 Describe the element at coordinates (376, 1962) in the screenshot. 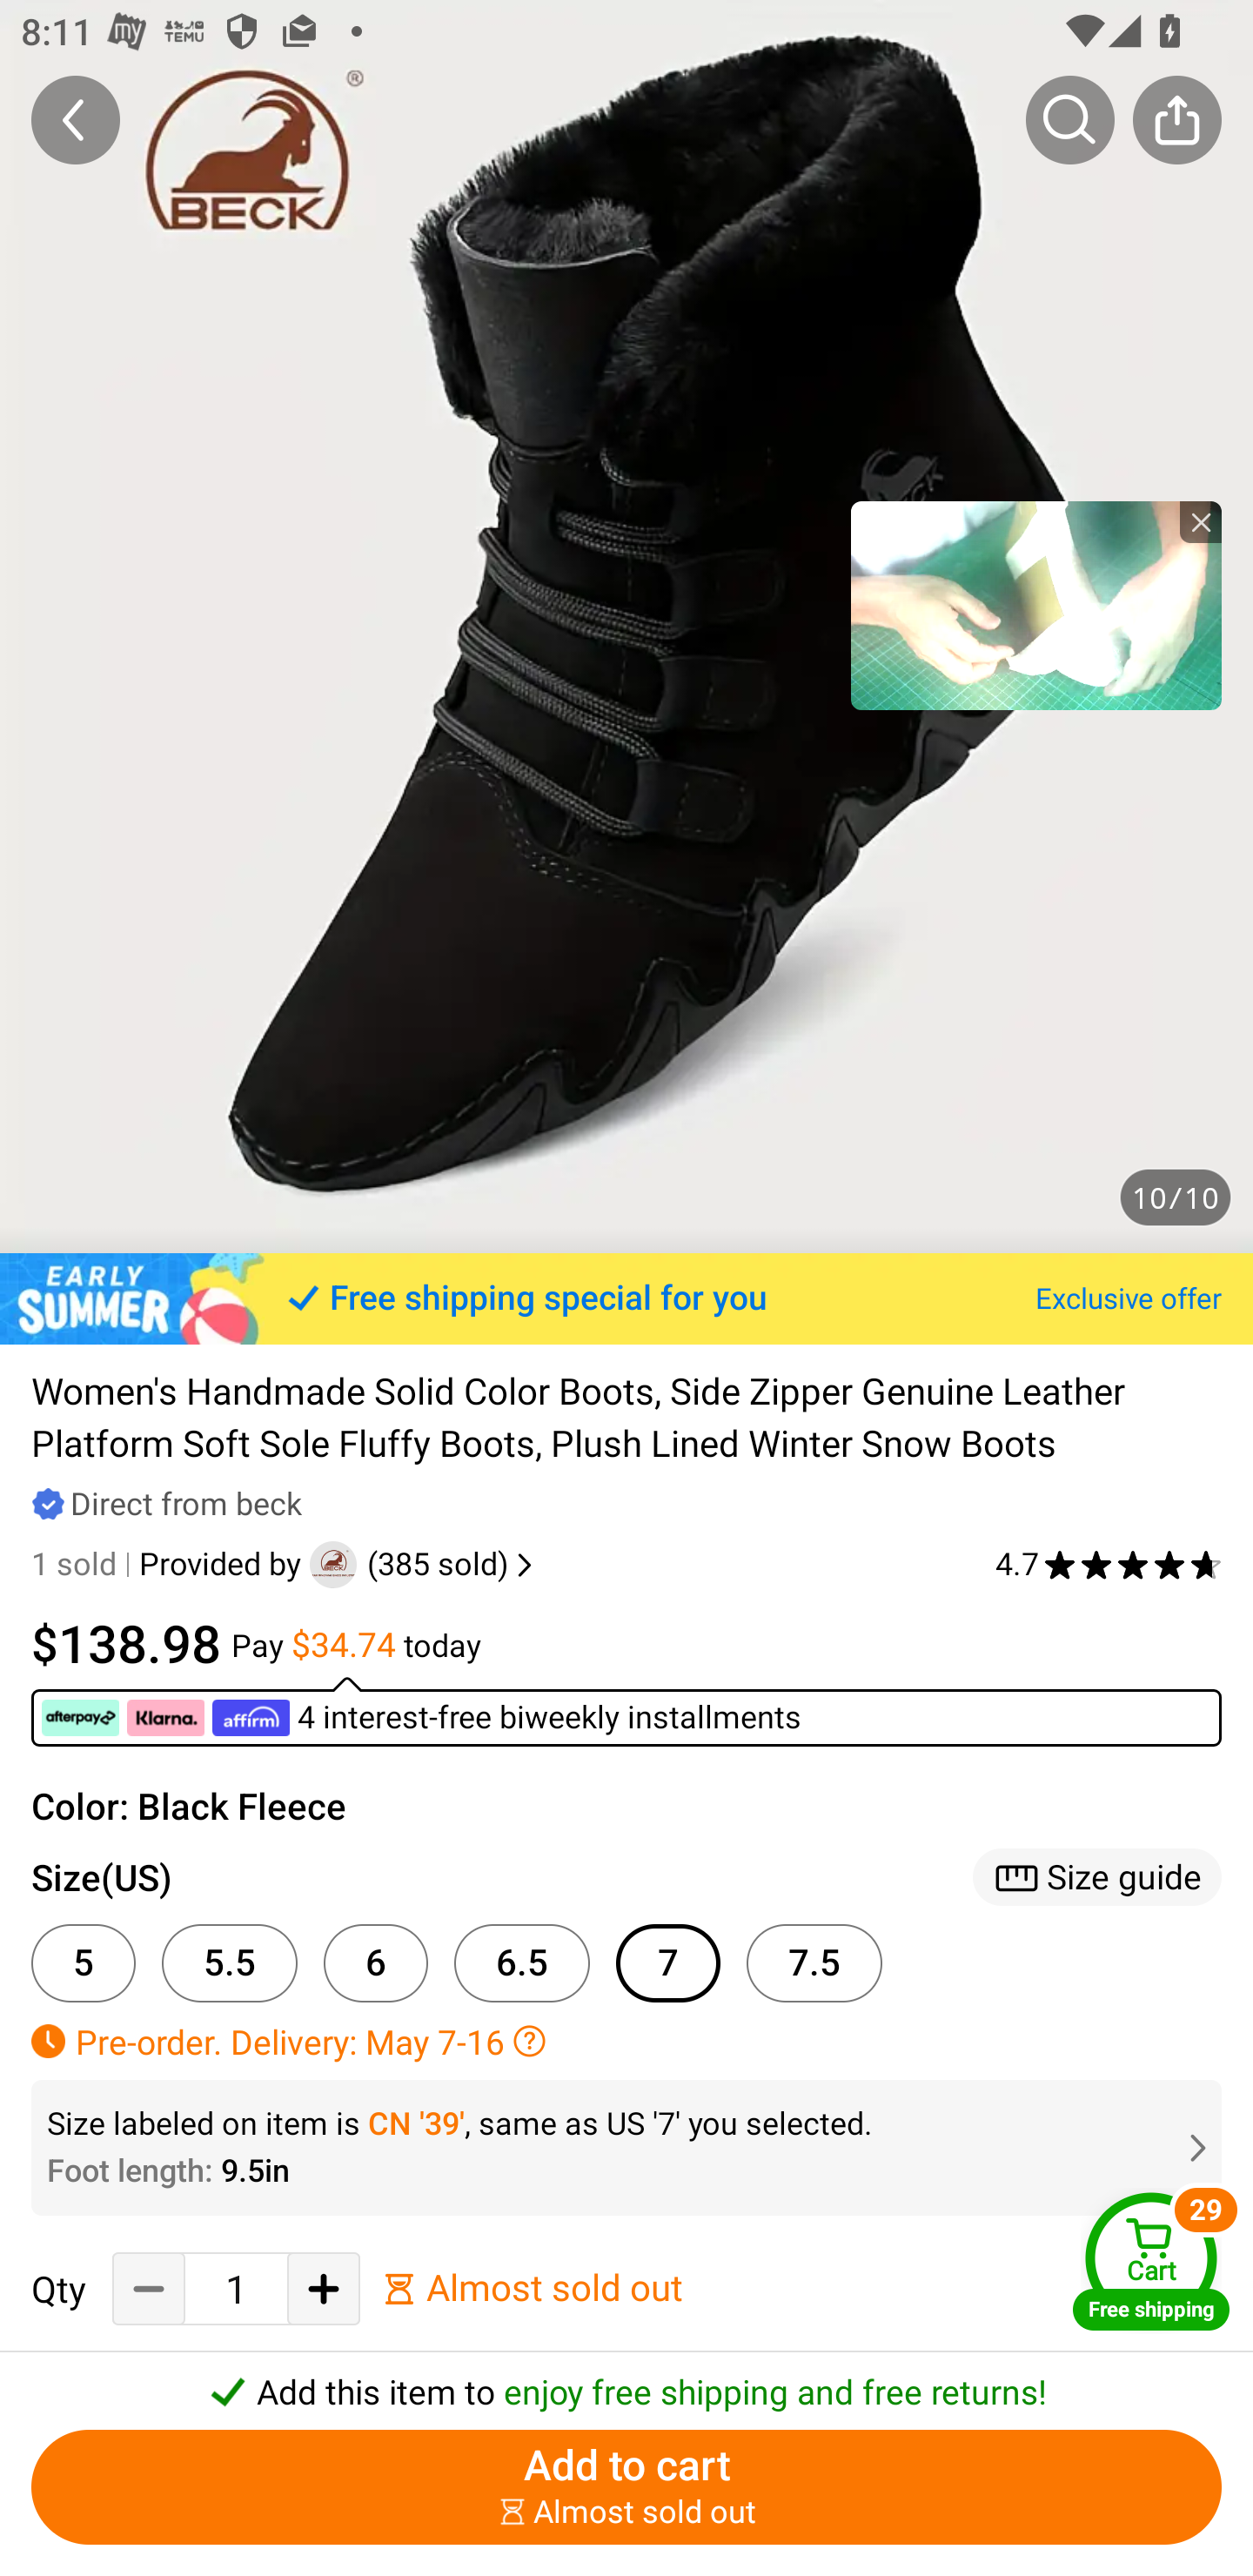

I see `6` at that location.